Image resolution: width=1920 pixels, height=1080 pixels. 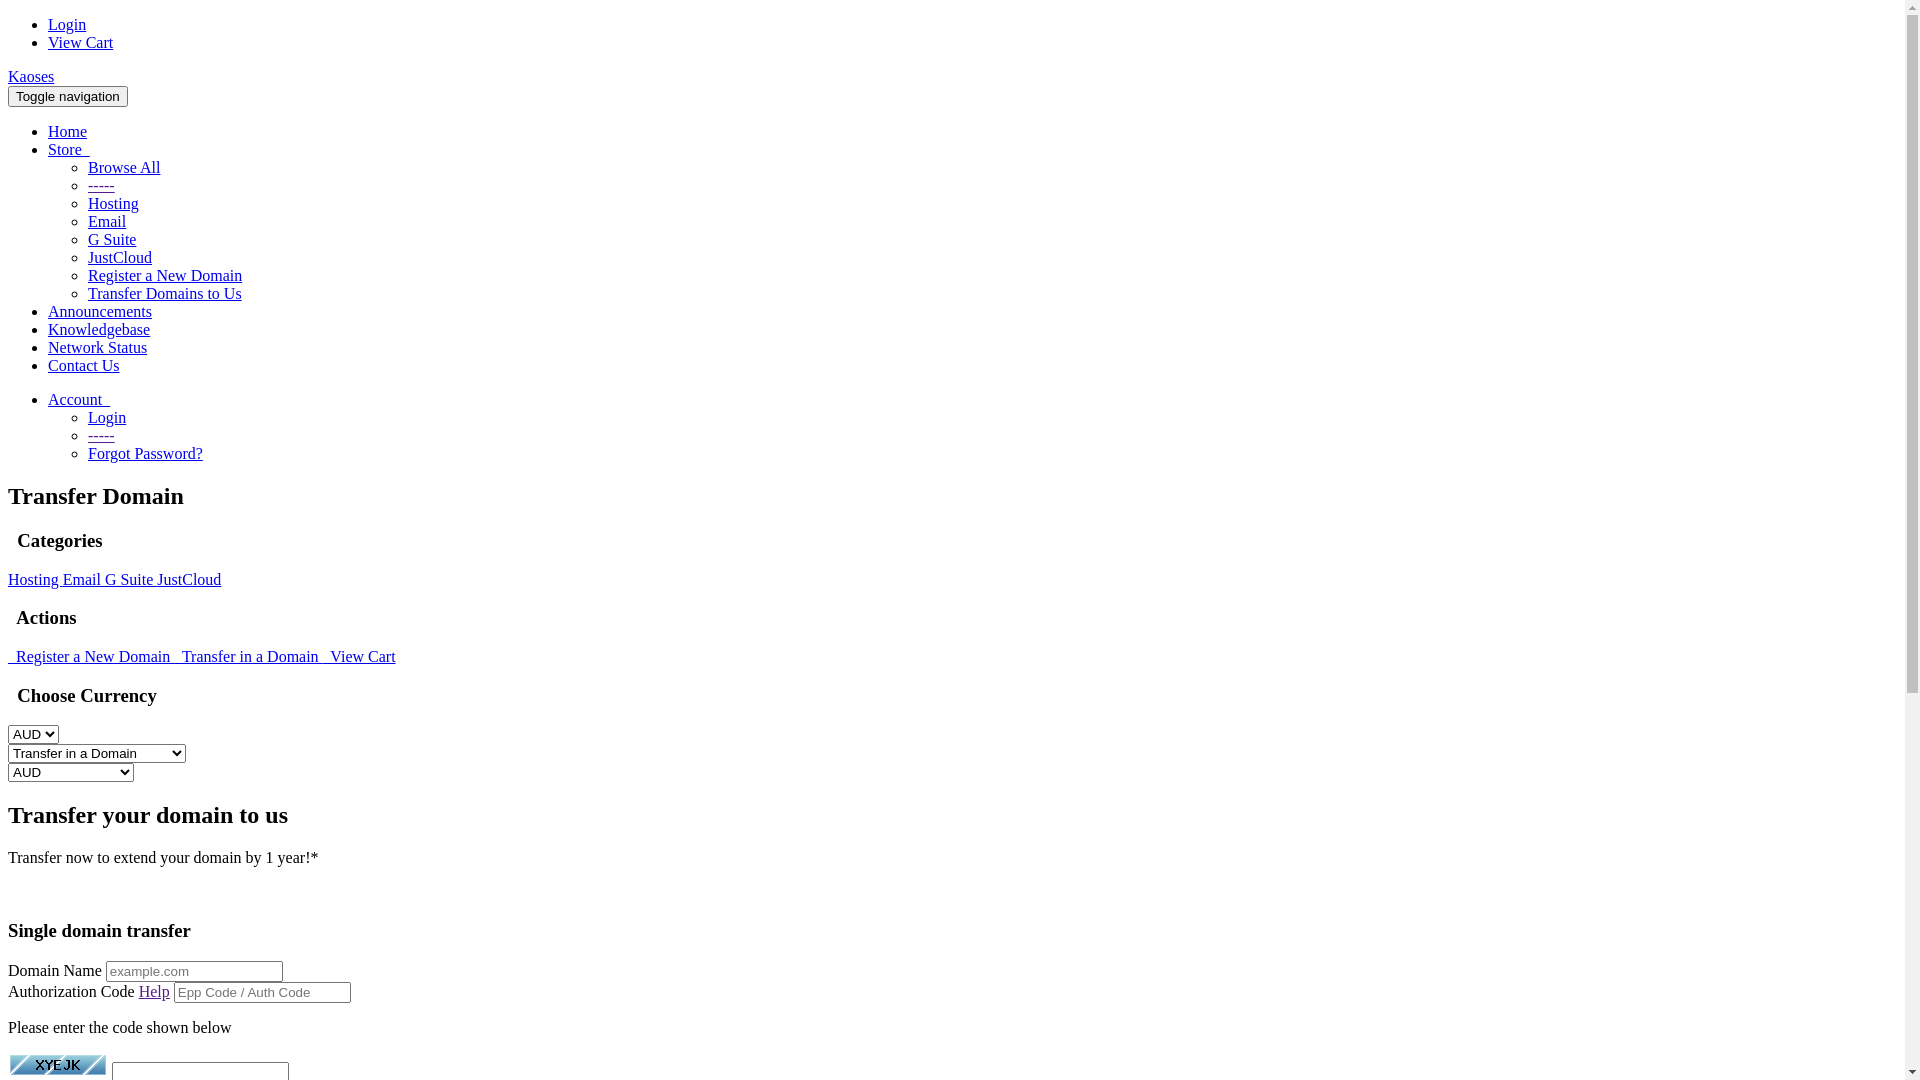 What do you see at coordinates (69, 150) in the screenshot?
I see `Store  ` at bounding box center [69, 150].